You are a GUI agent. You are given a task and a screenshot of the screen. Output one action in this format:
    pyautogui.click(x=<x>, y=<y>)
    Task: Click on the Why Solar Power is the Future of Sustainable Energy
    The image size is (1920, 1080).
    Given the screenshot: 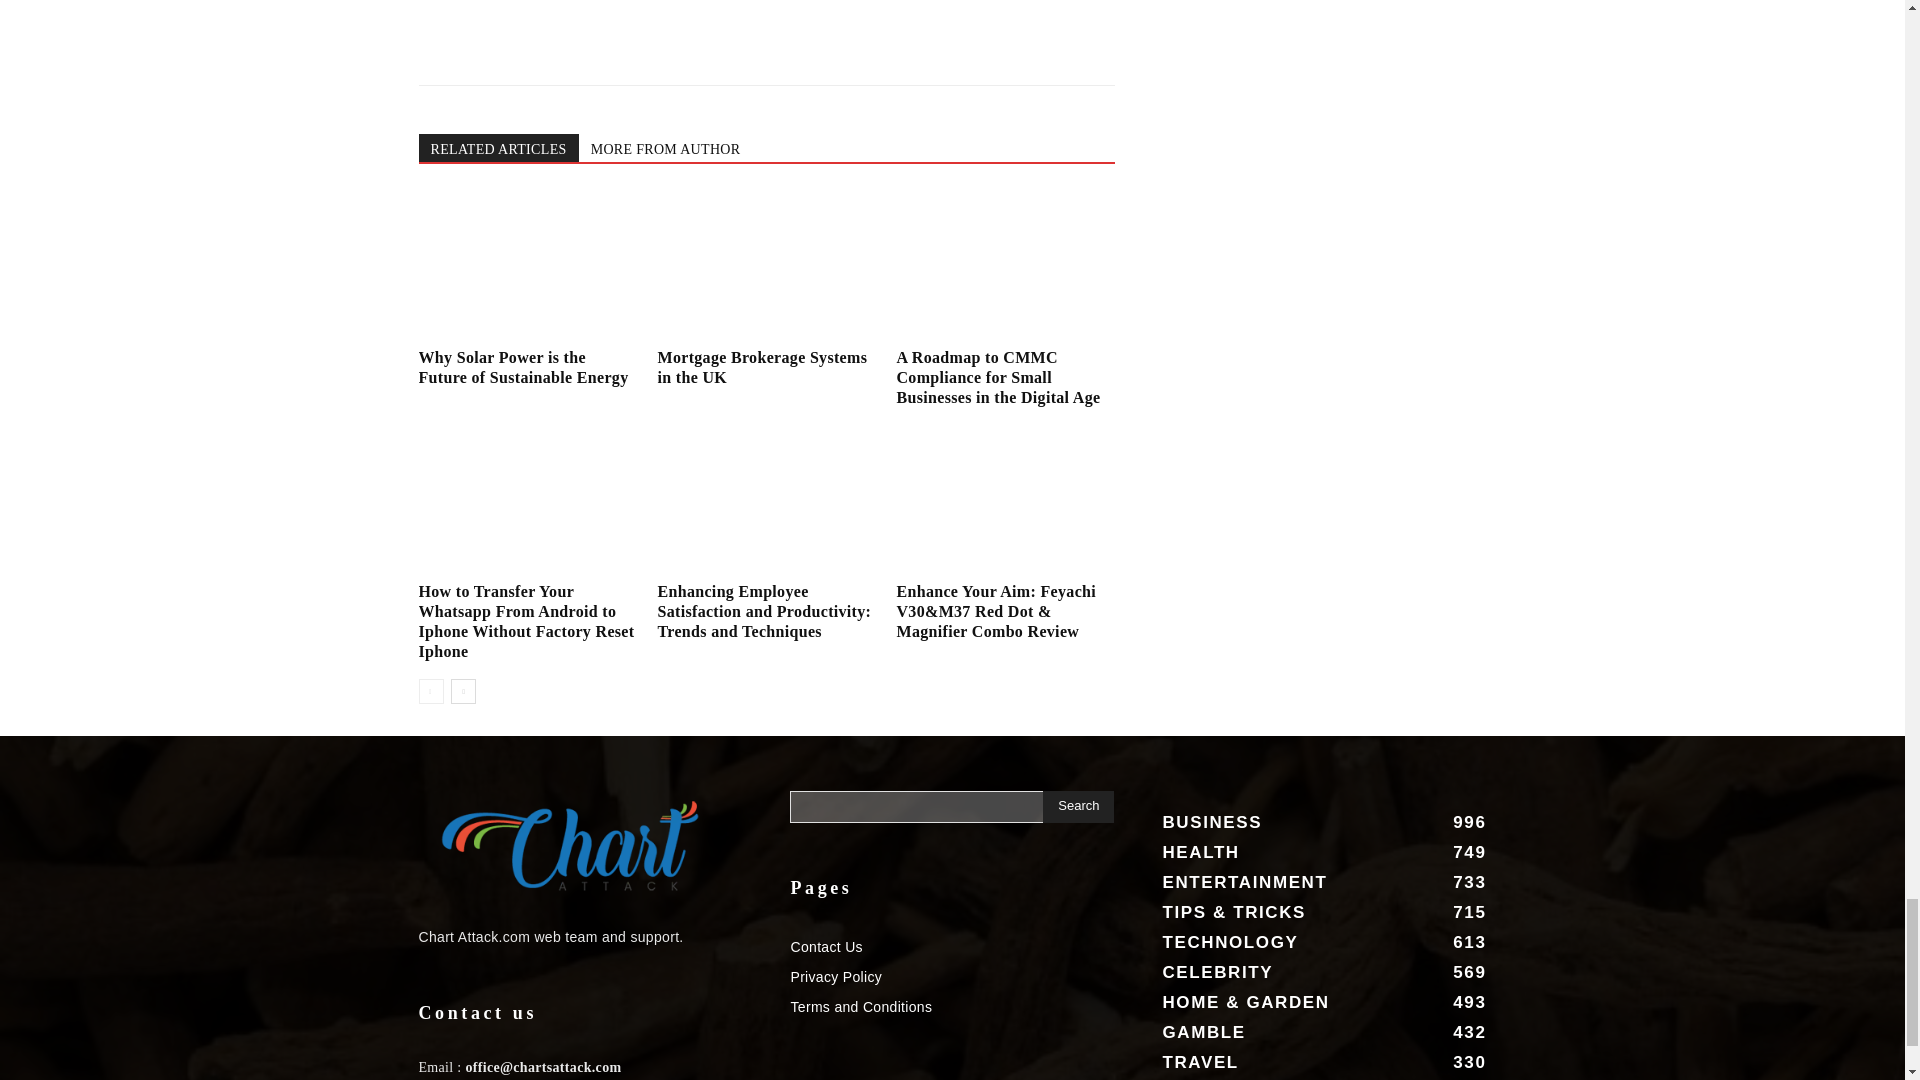 What is the action you would take?
    pyautogui.click(x=522, y=366)
    